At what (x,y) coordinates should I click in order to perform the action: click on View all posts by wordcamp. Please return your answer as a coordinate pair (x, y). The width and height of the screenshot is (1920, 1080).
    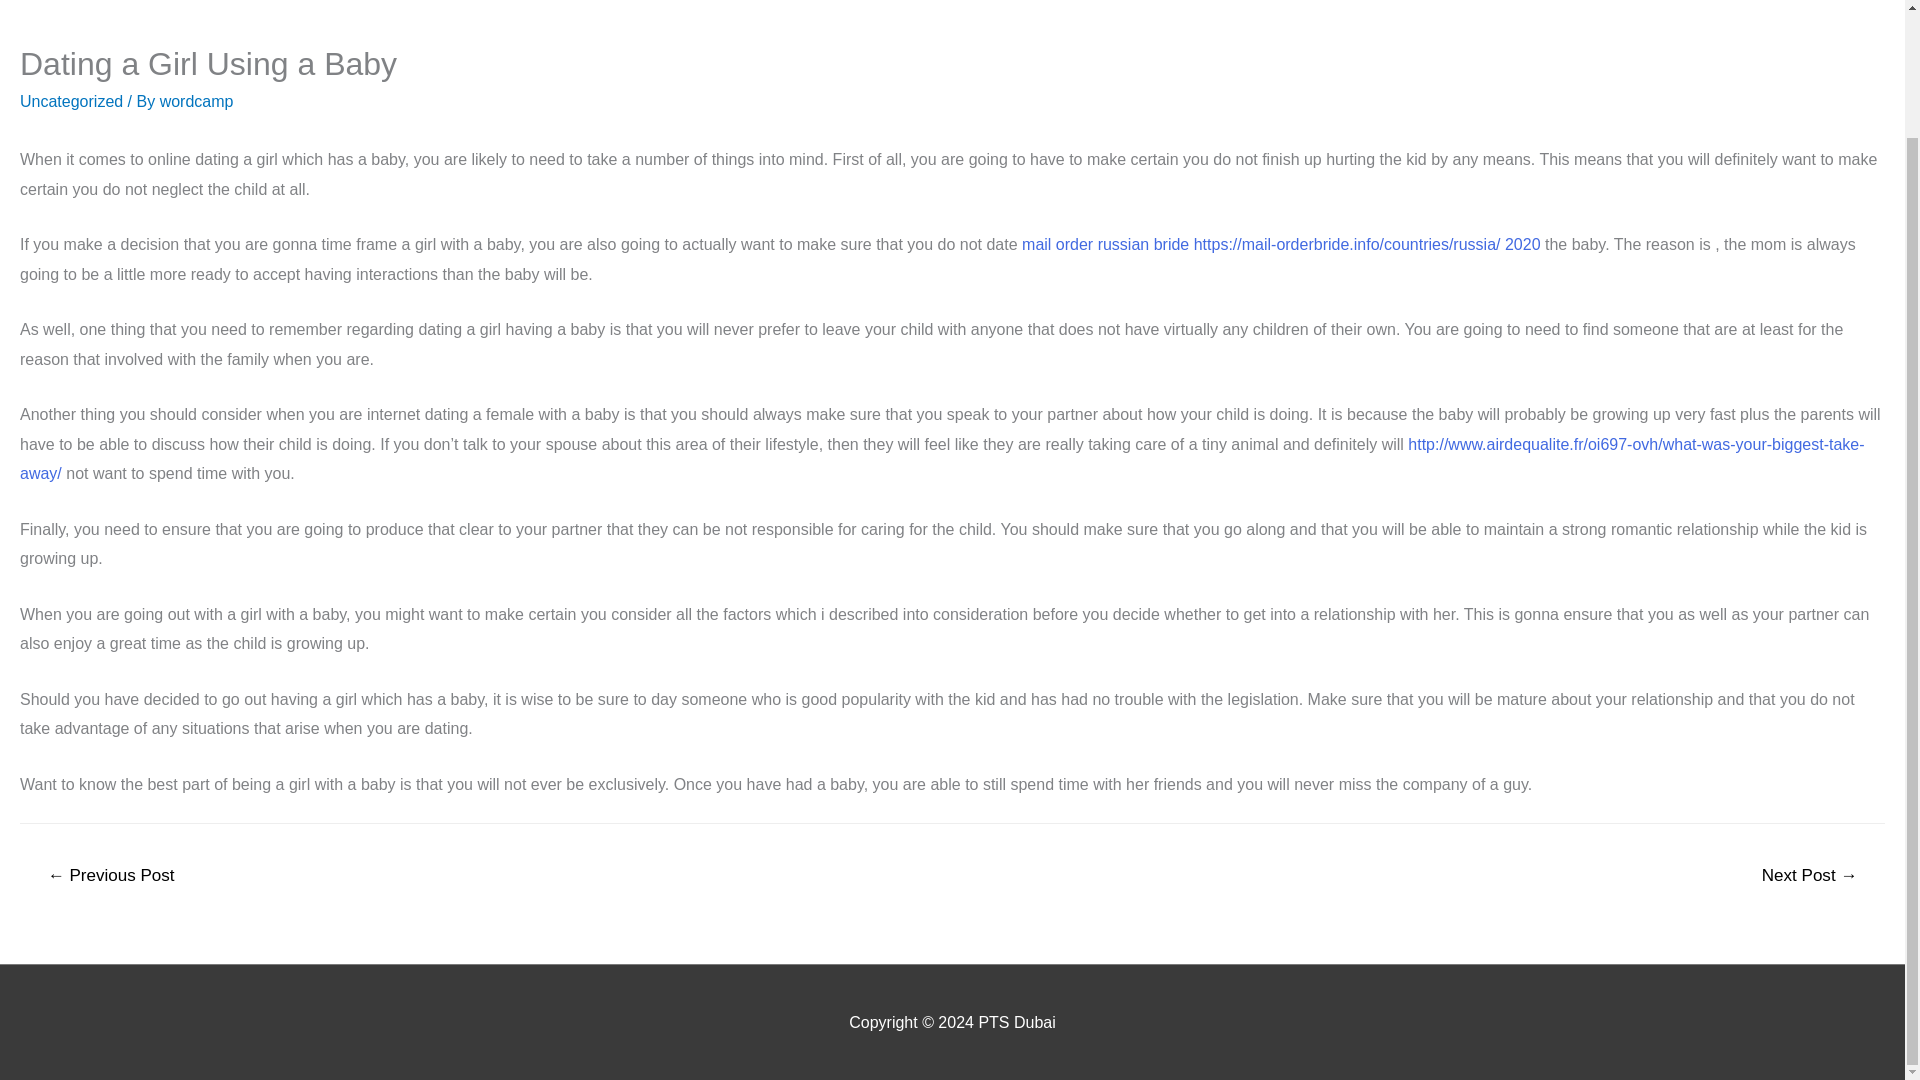
    Looking at the image, I should click on (196, 101).